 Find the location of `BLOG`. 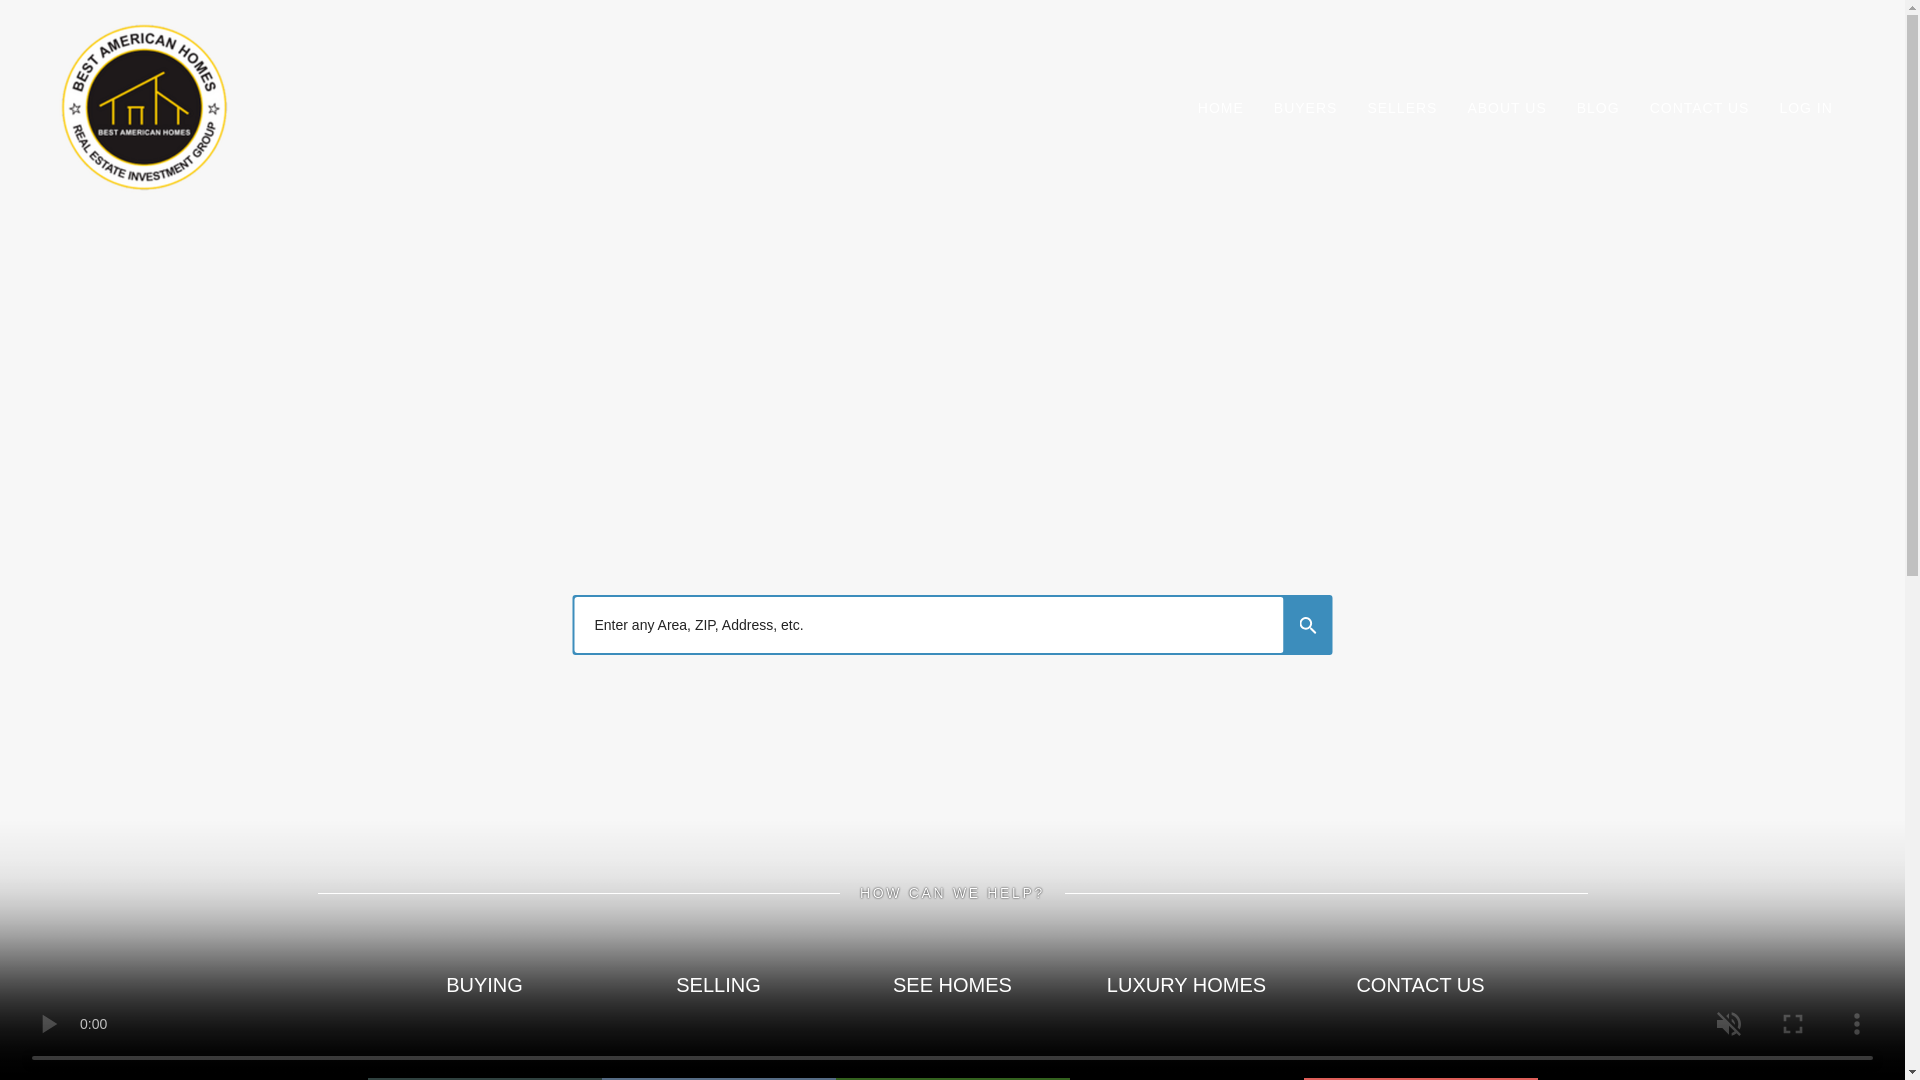

BLOG is located at coordinates (1598, 108).